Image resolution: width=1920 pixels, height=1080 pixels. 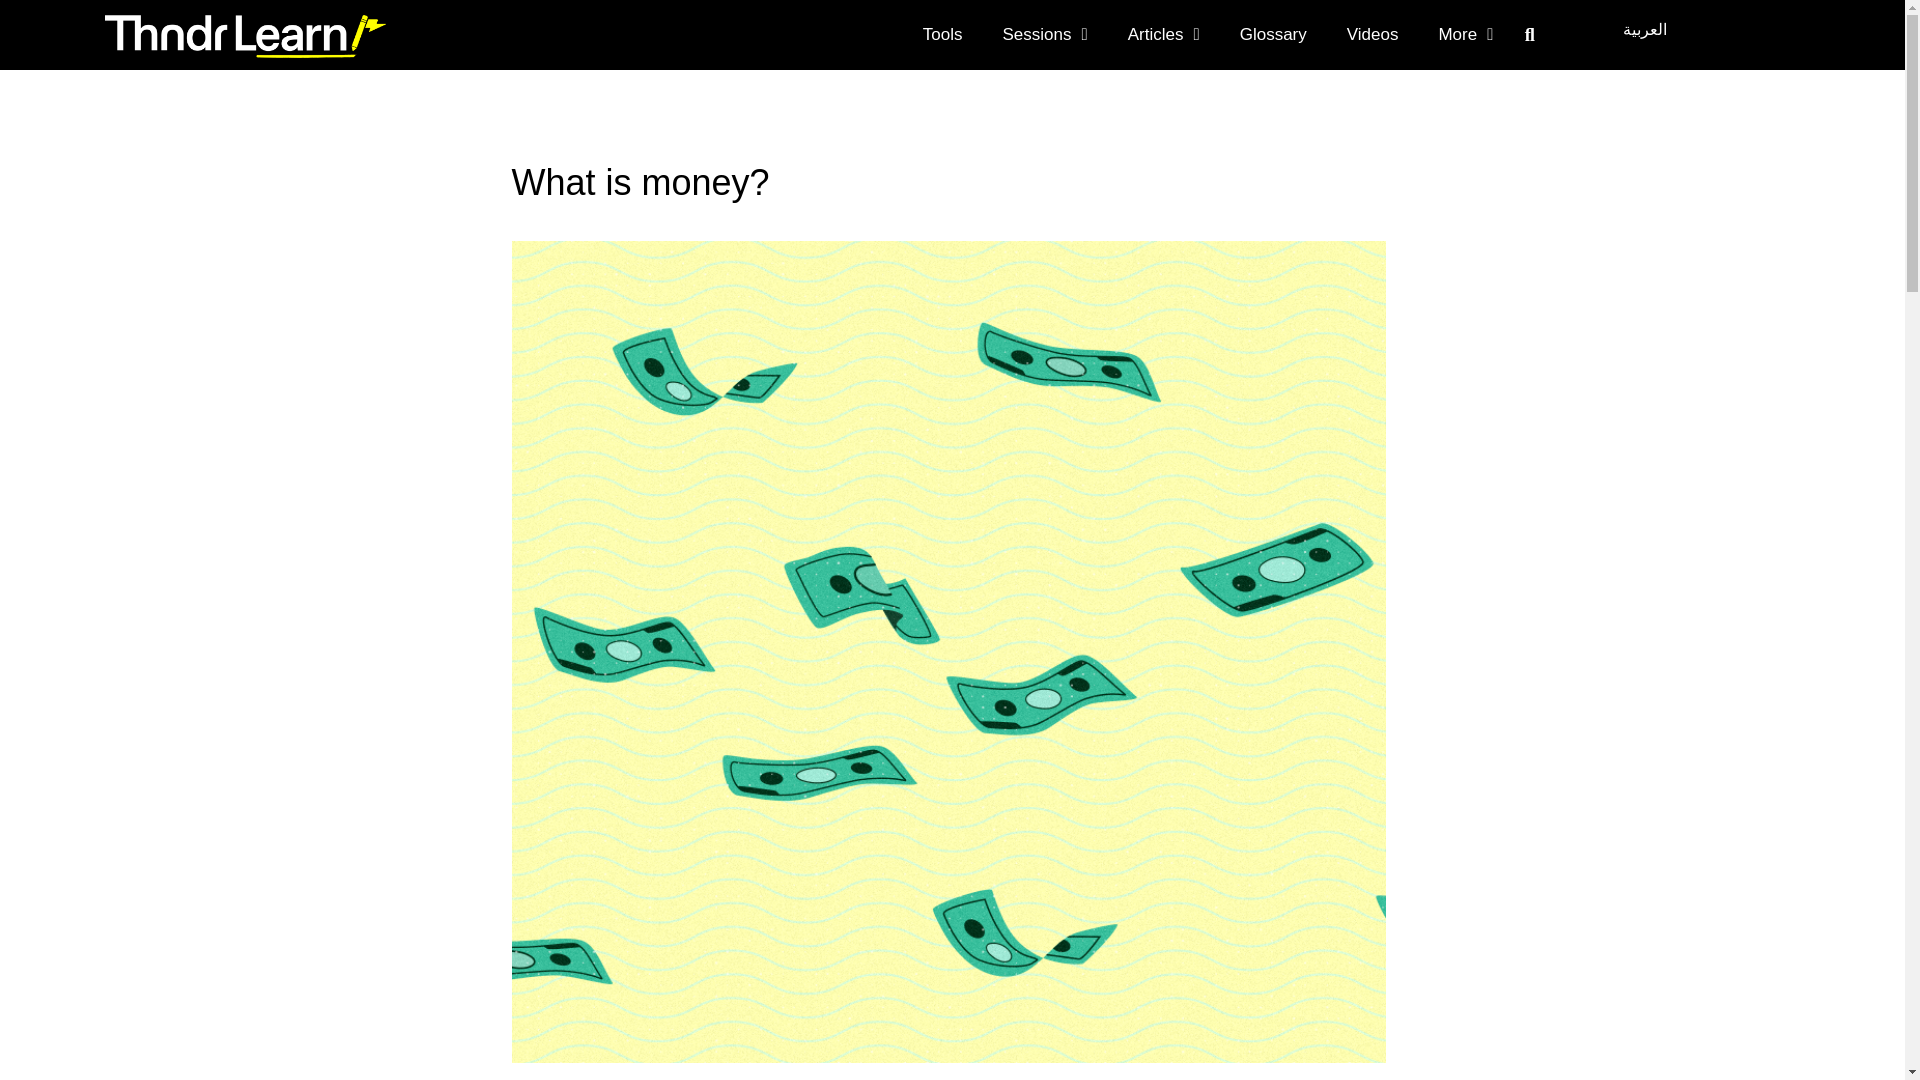 What do you see at coordinates (942, 34) in the screenshot?
I see `Tools` at bounding box center [942, 34].